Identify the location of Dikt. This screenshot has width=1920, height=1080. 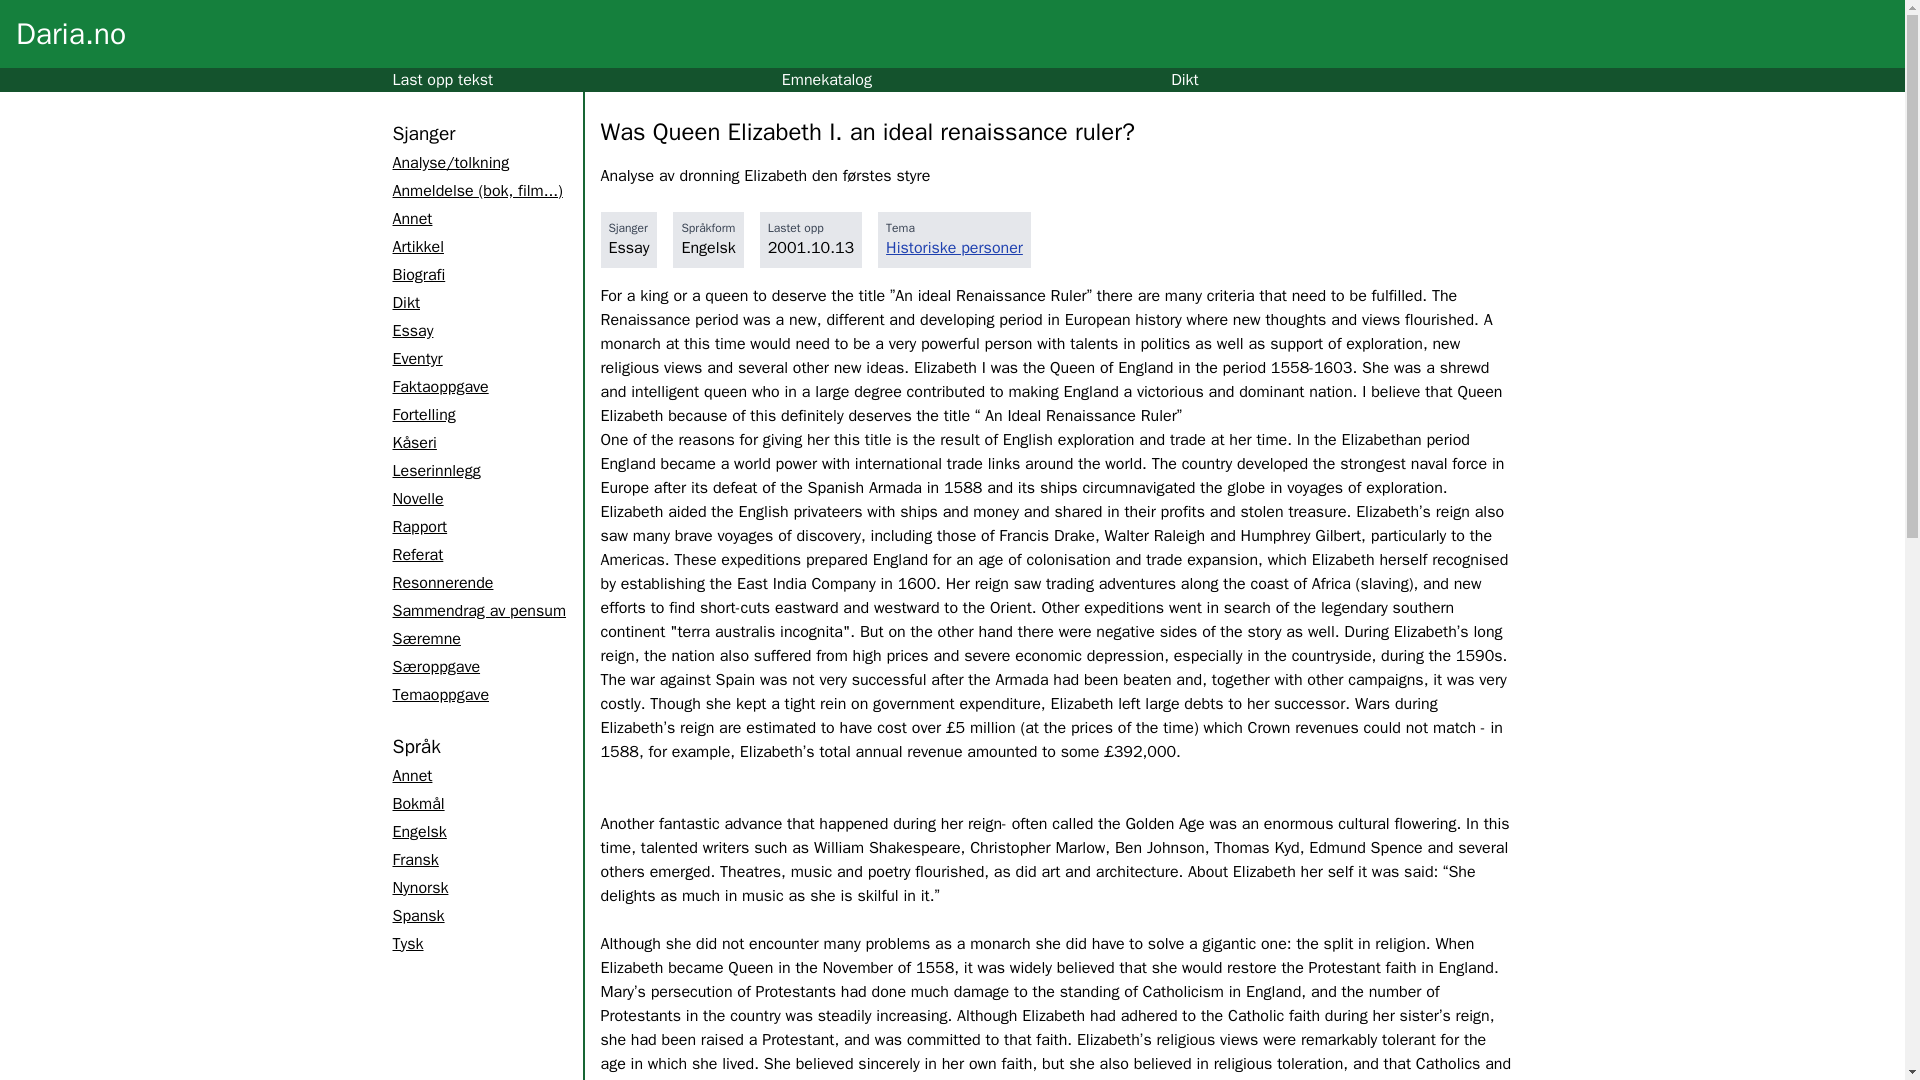
(1184, 80).